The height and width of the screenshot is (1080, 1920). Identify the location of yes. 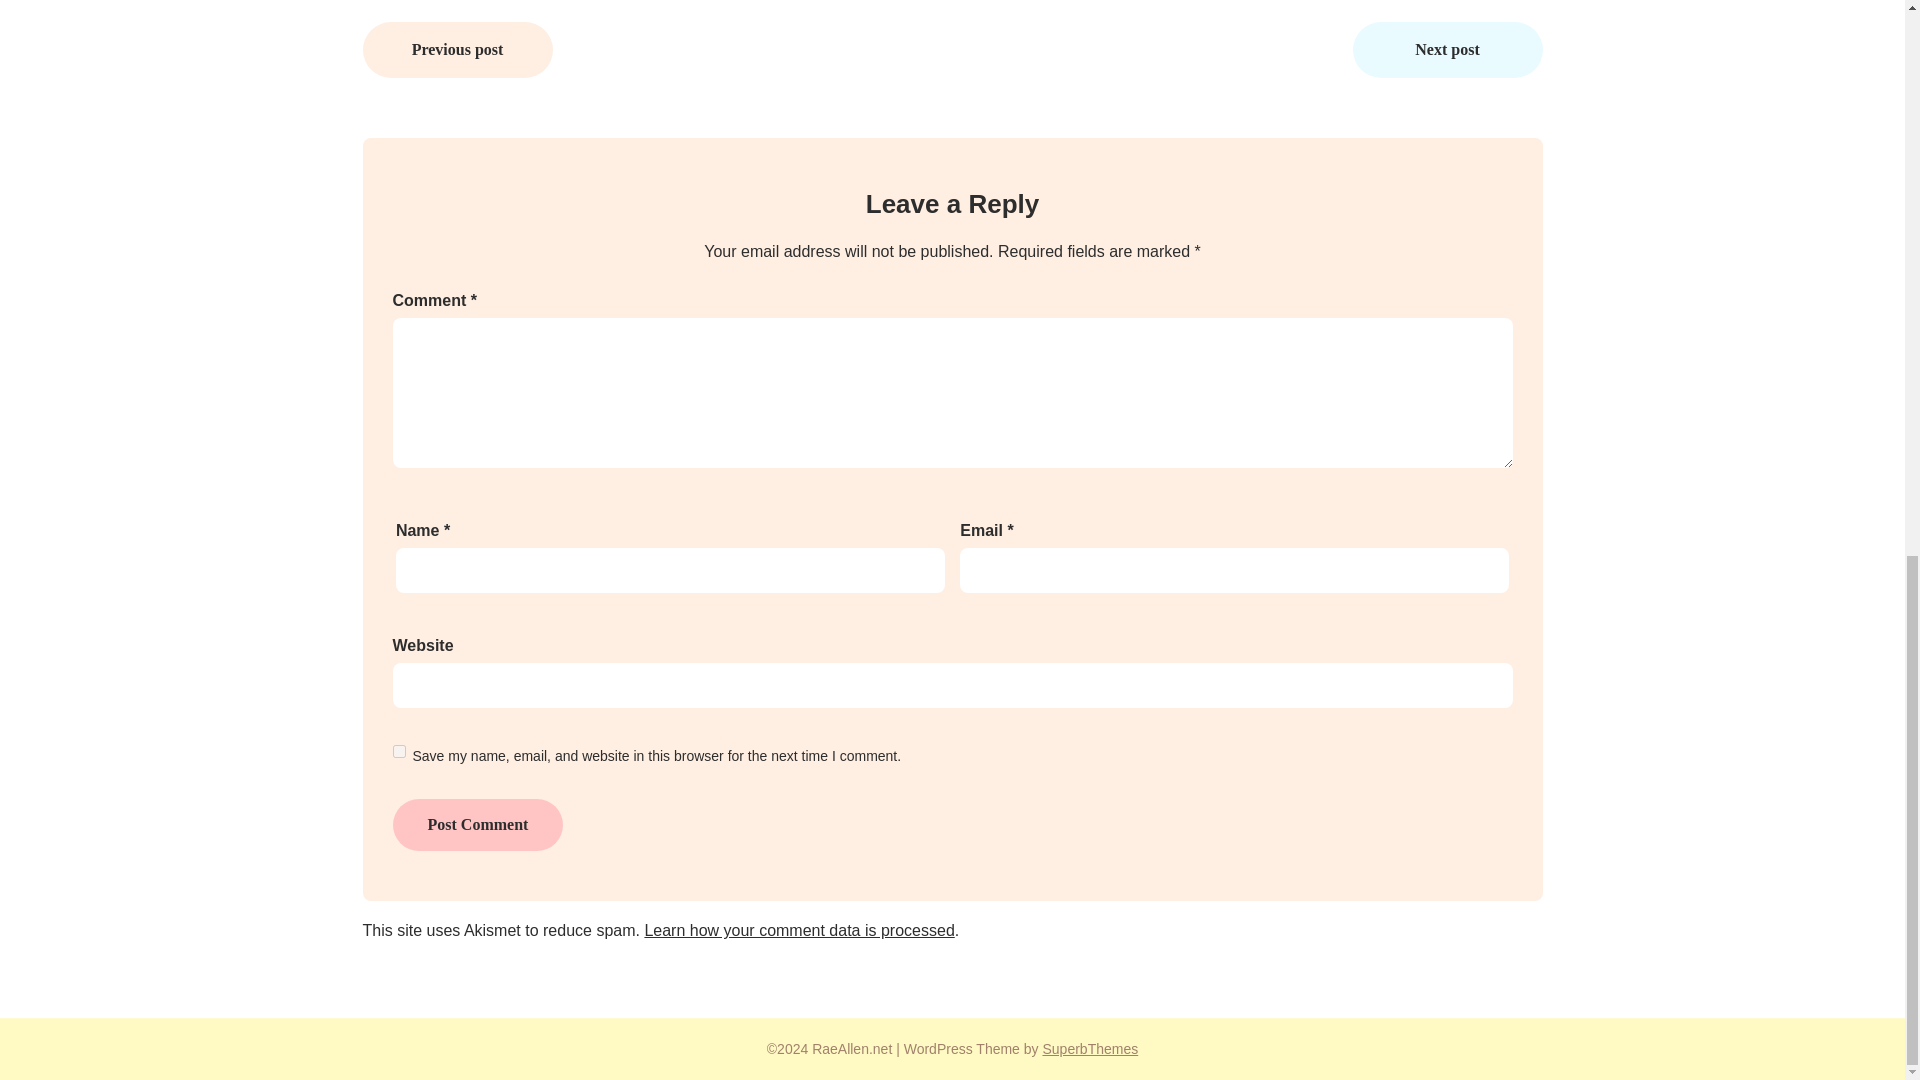
(398, 752).